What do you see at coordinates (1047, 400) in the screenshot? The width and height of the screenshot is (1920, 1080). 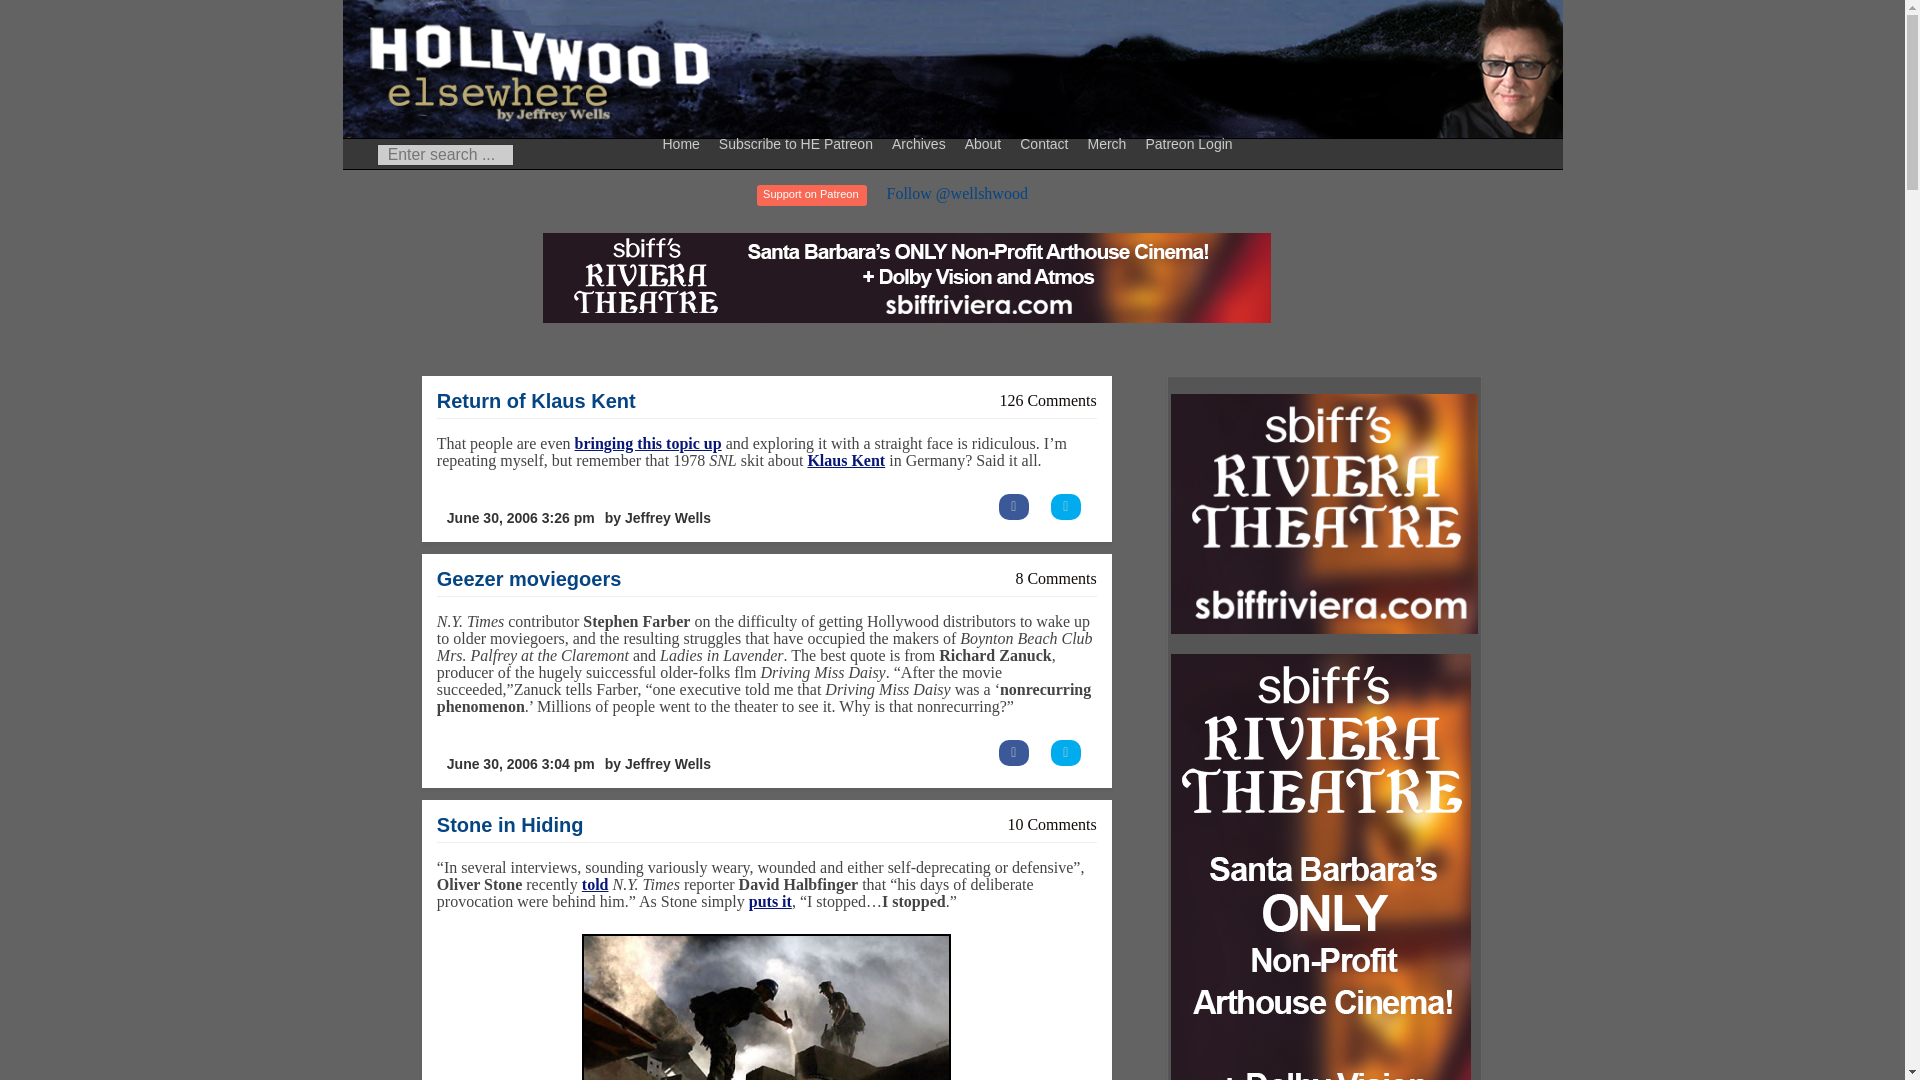 I see `126 Comments` at bounding box center [1047, 400].